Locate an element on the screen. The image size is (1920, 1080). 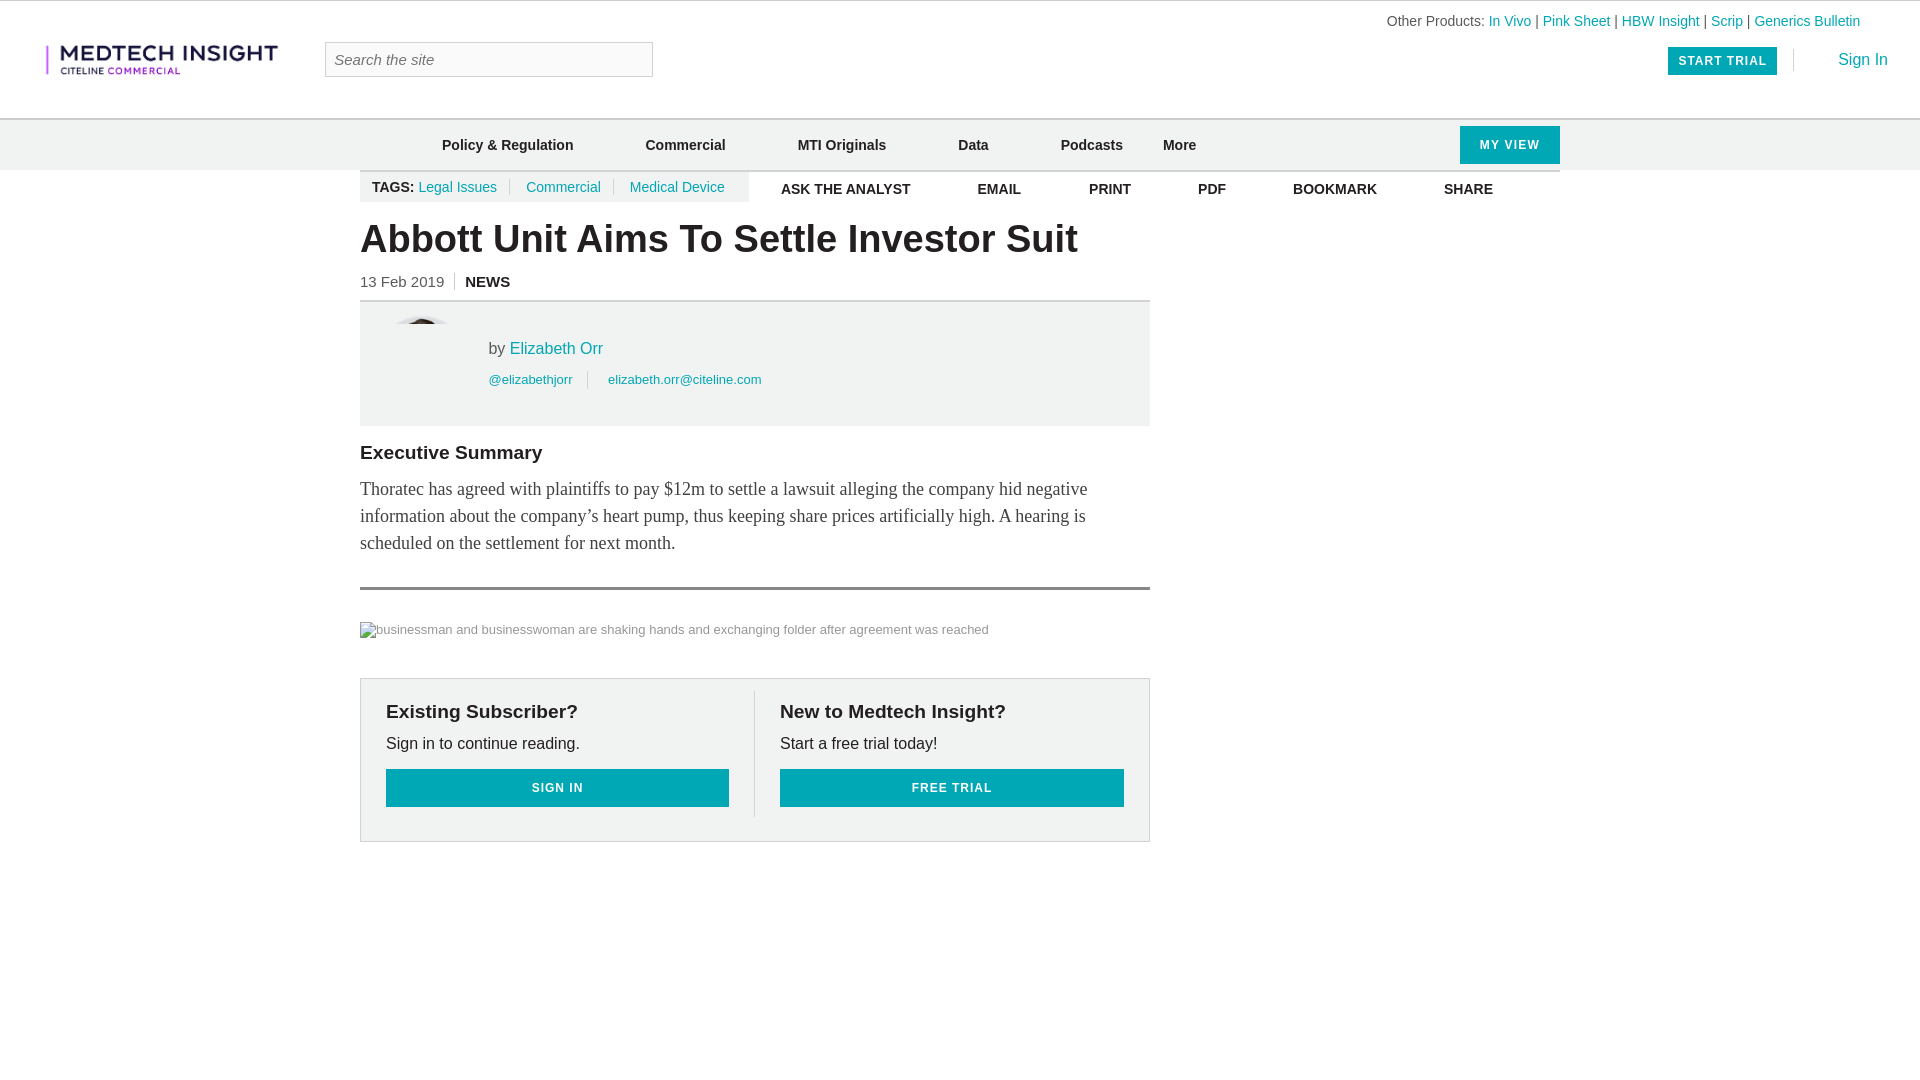
Sign In is located at coordinates (1848, 59).